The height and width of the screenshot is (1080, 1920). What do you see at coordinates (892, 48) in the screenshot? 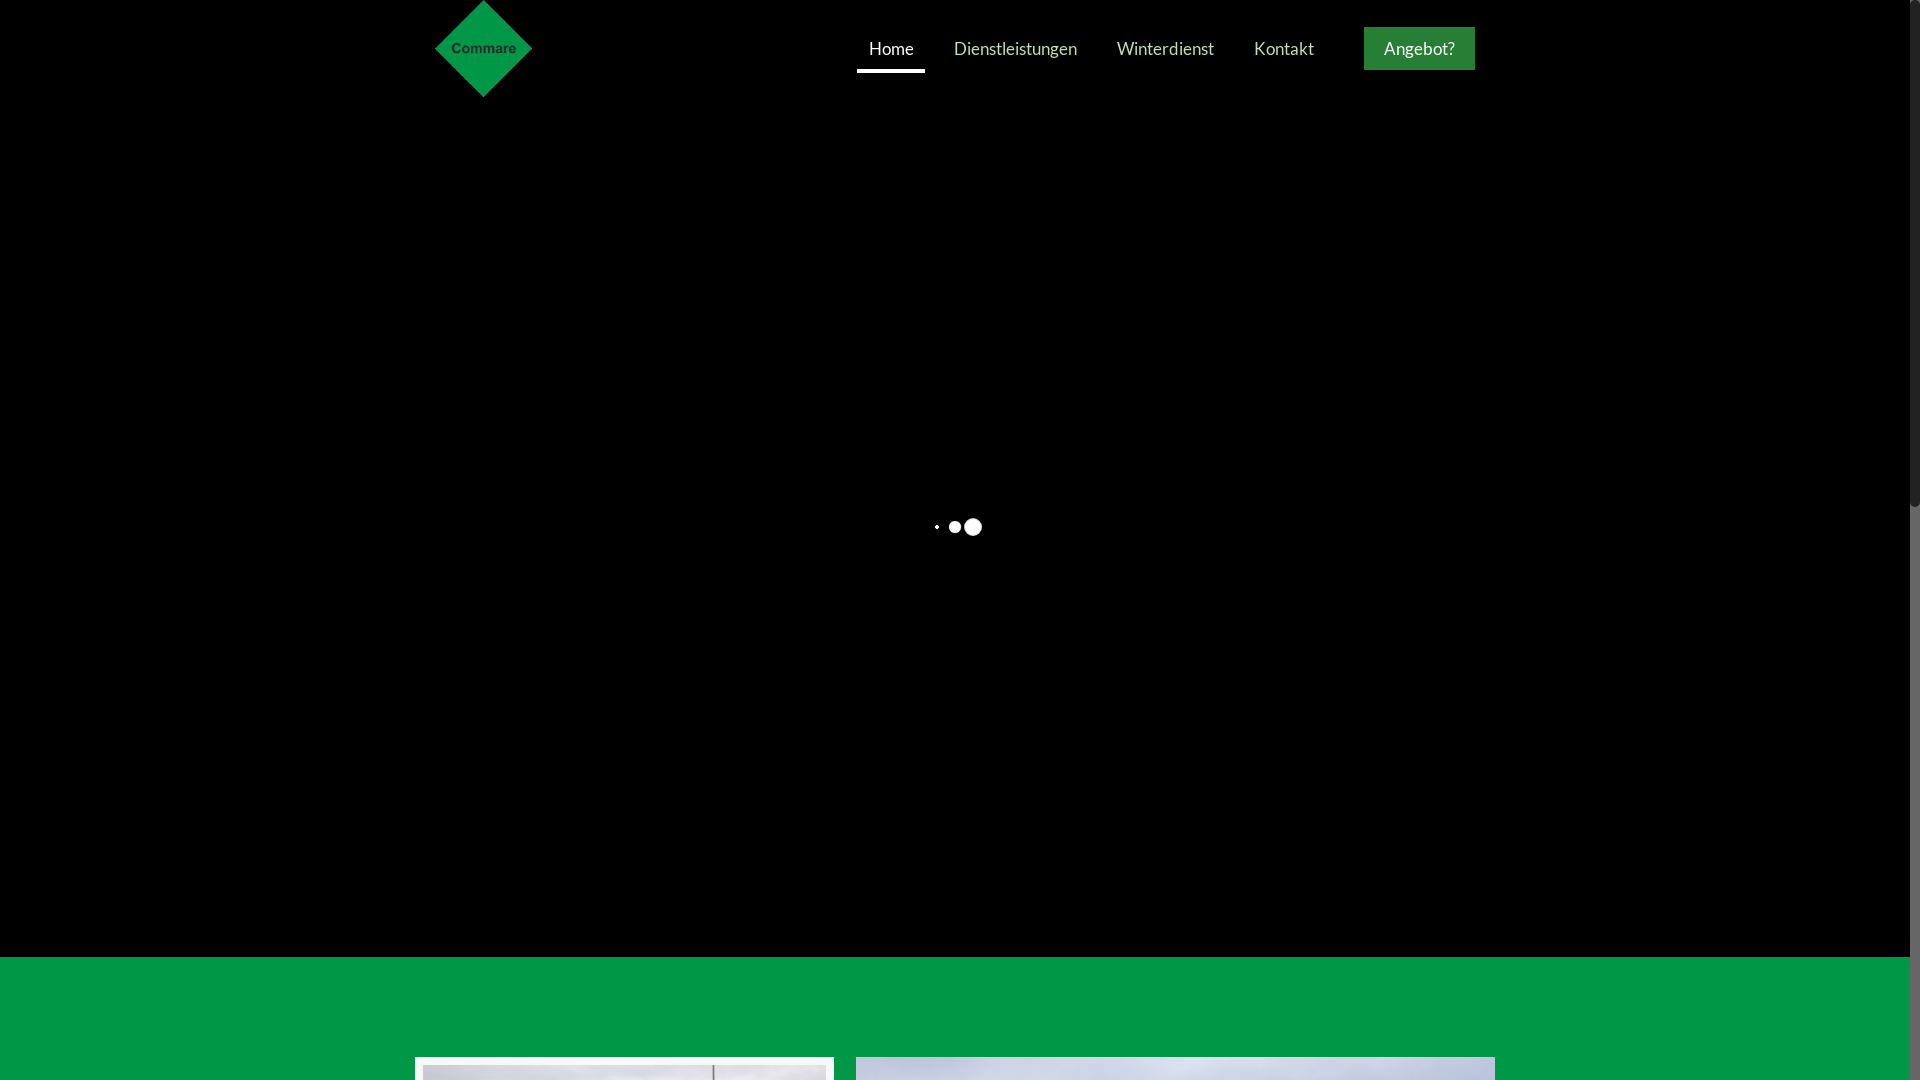
I see `Home` at bounding box center [892, 48].